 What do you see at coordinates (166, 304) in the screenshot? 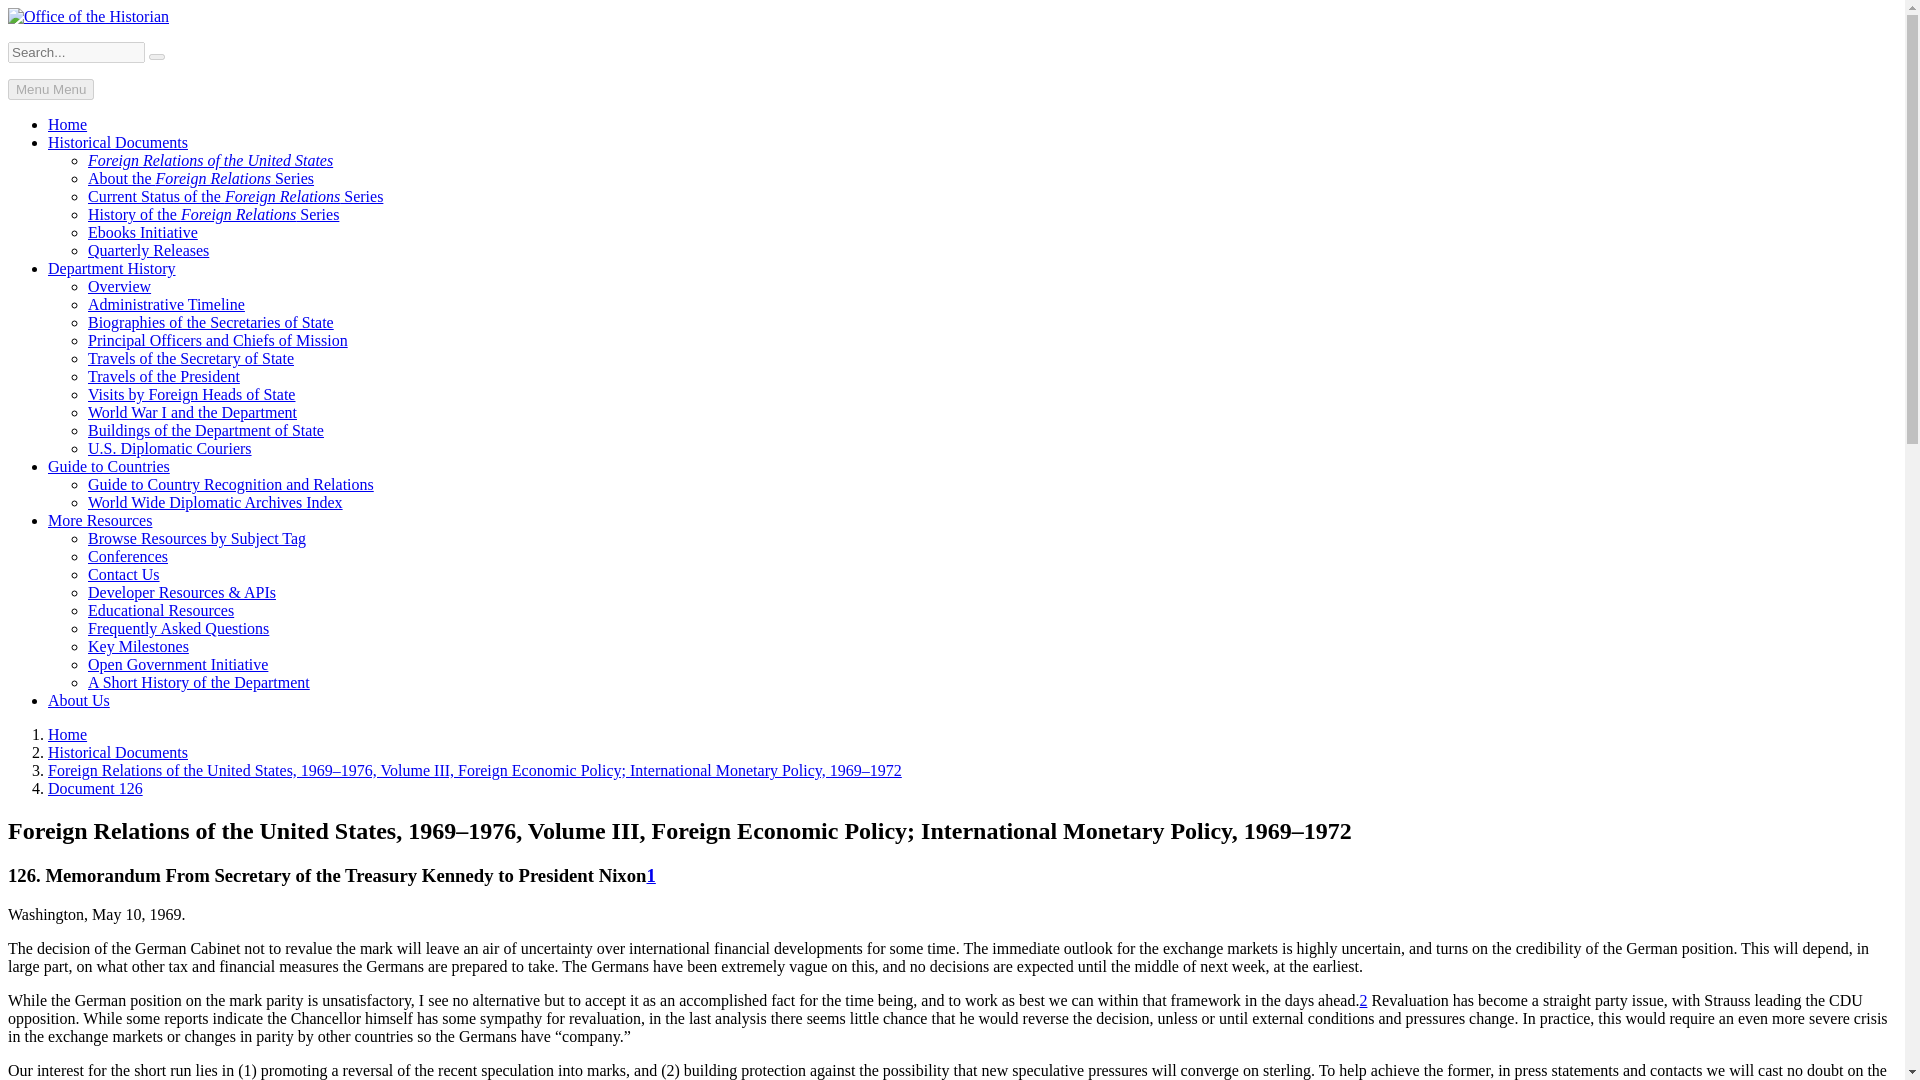
I see `Administrative Timeline` at bounding box center [166, 304].